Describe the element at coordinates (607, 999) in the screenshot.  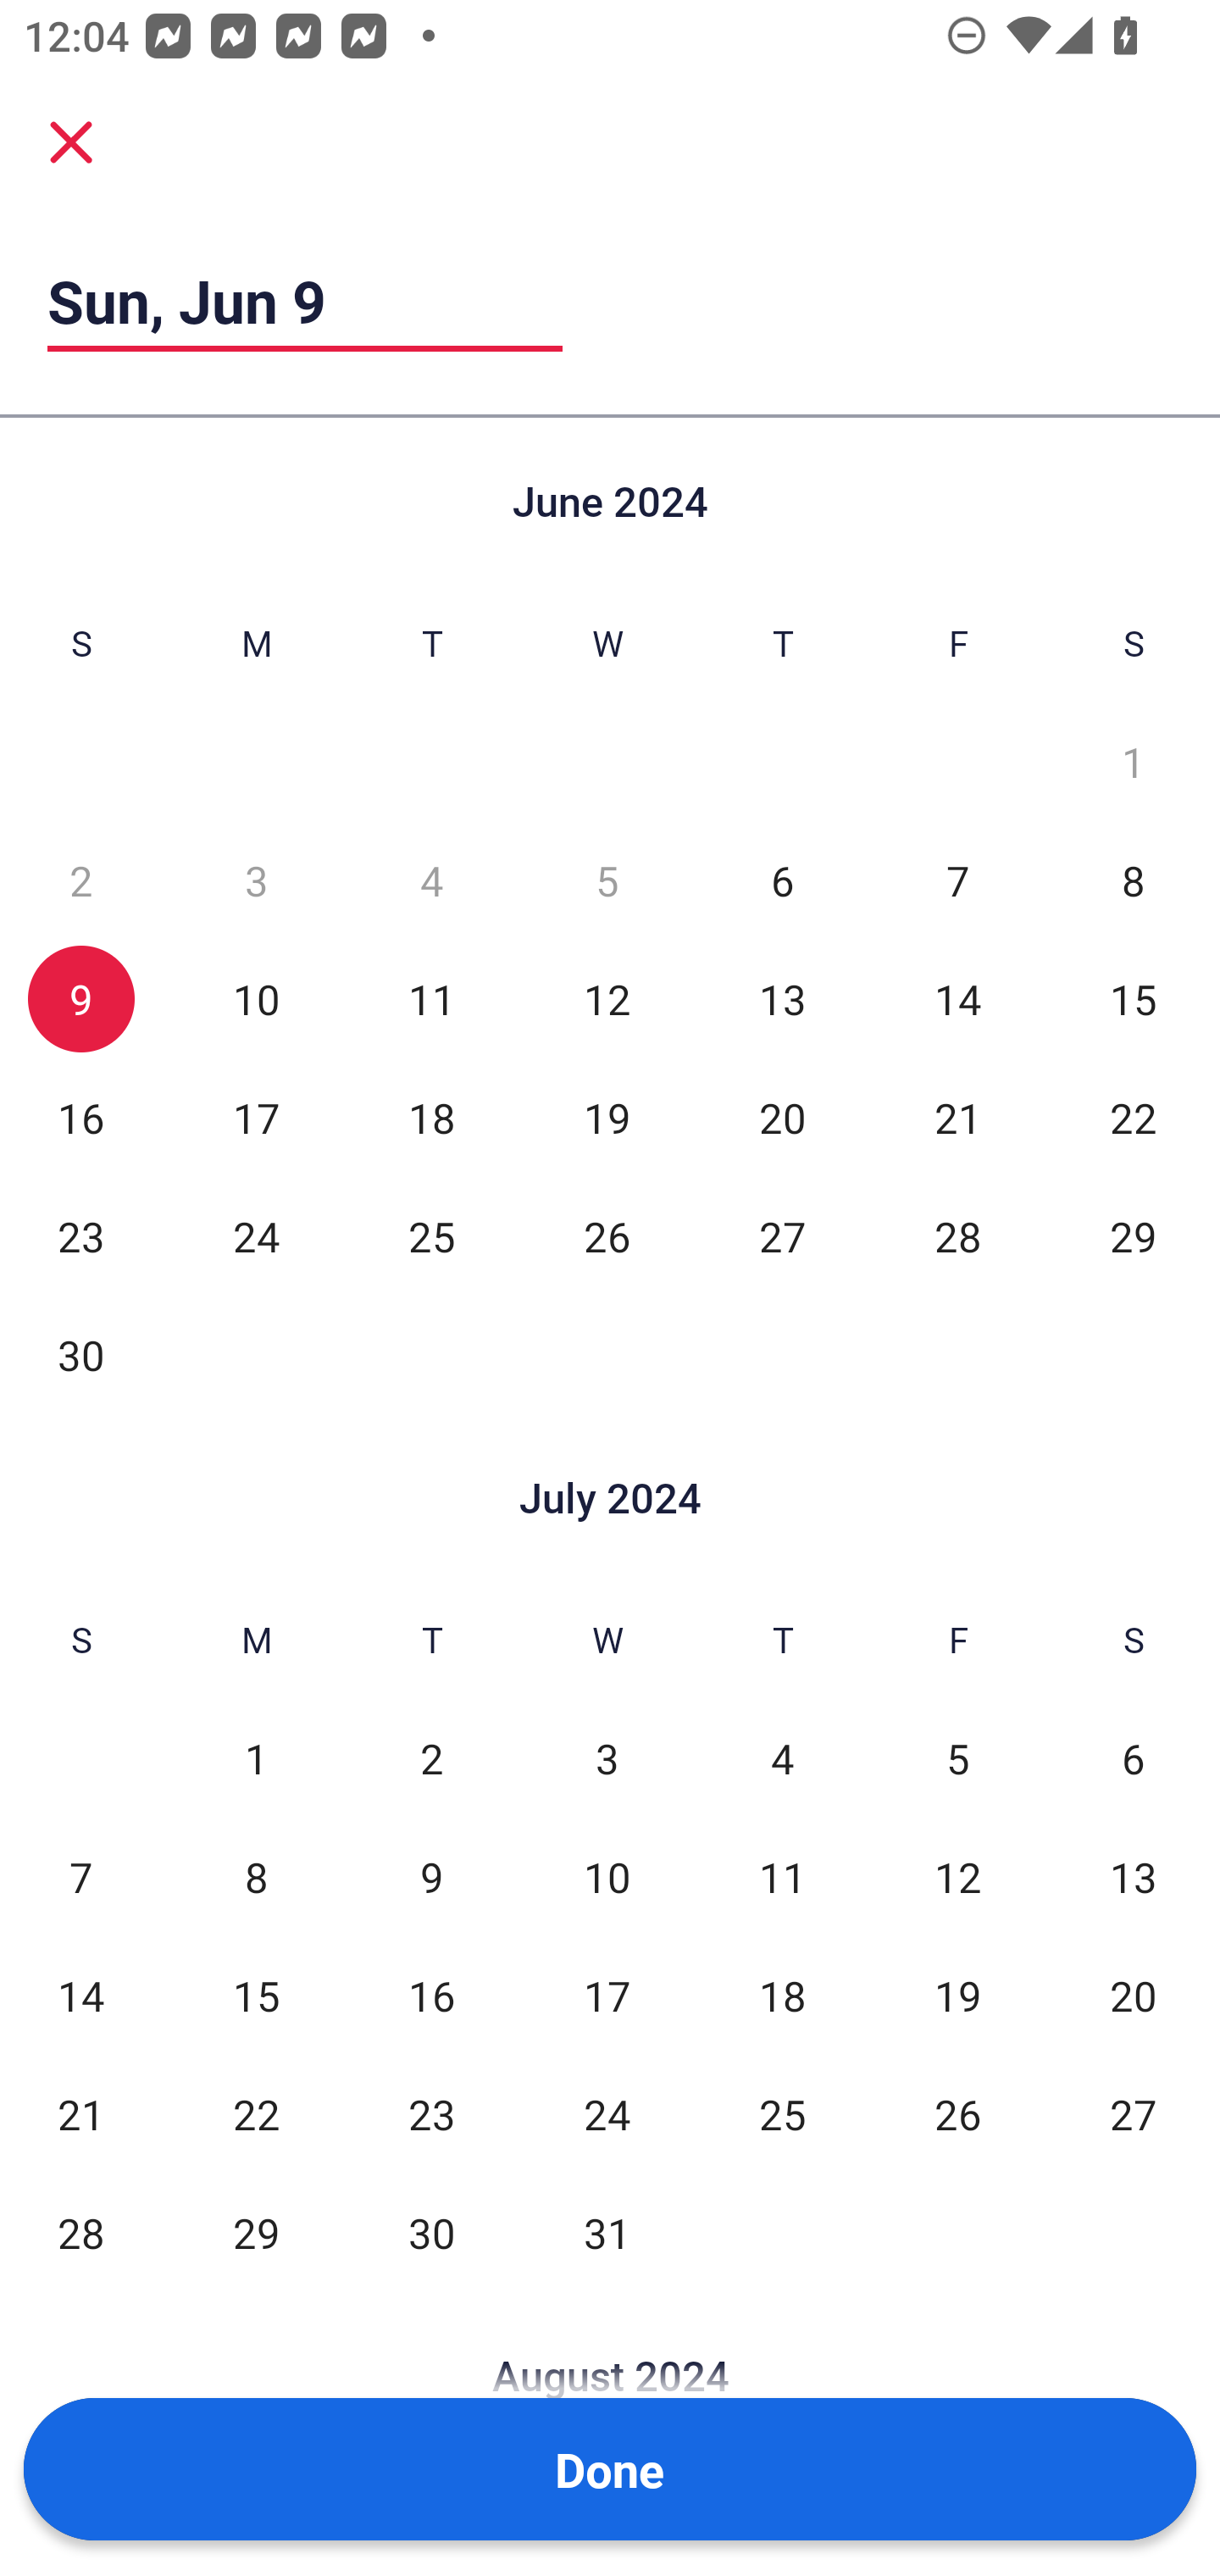
I see `12 Wed, Jun 12, Not Selected` at that location.